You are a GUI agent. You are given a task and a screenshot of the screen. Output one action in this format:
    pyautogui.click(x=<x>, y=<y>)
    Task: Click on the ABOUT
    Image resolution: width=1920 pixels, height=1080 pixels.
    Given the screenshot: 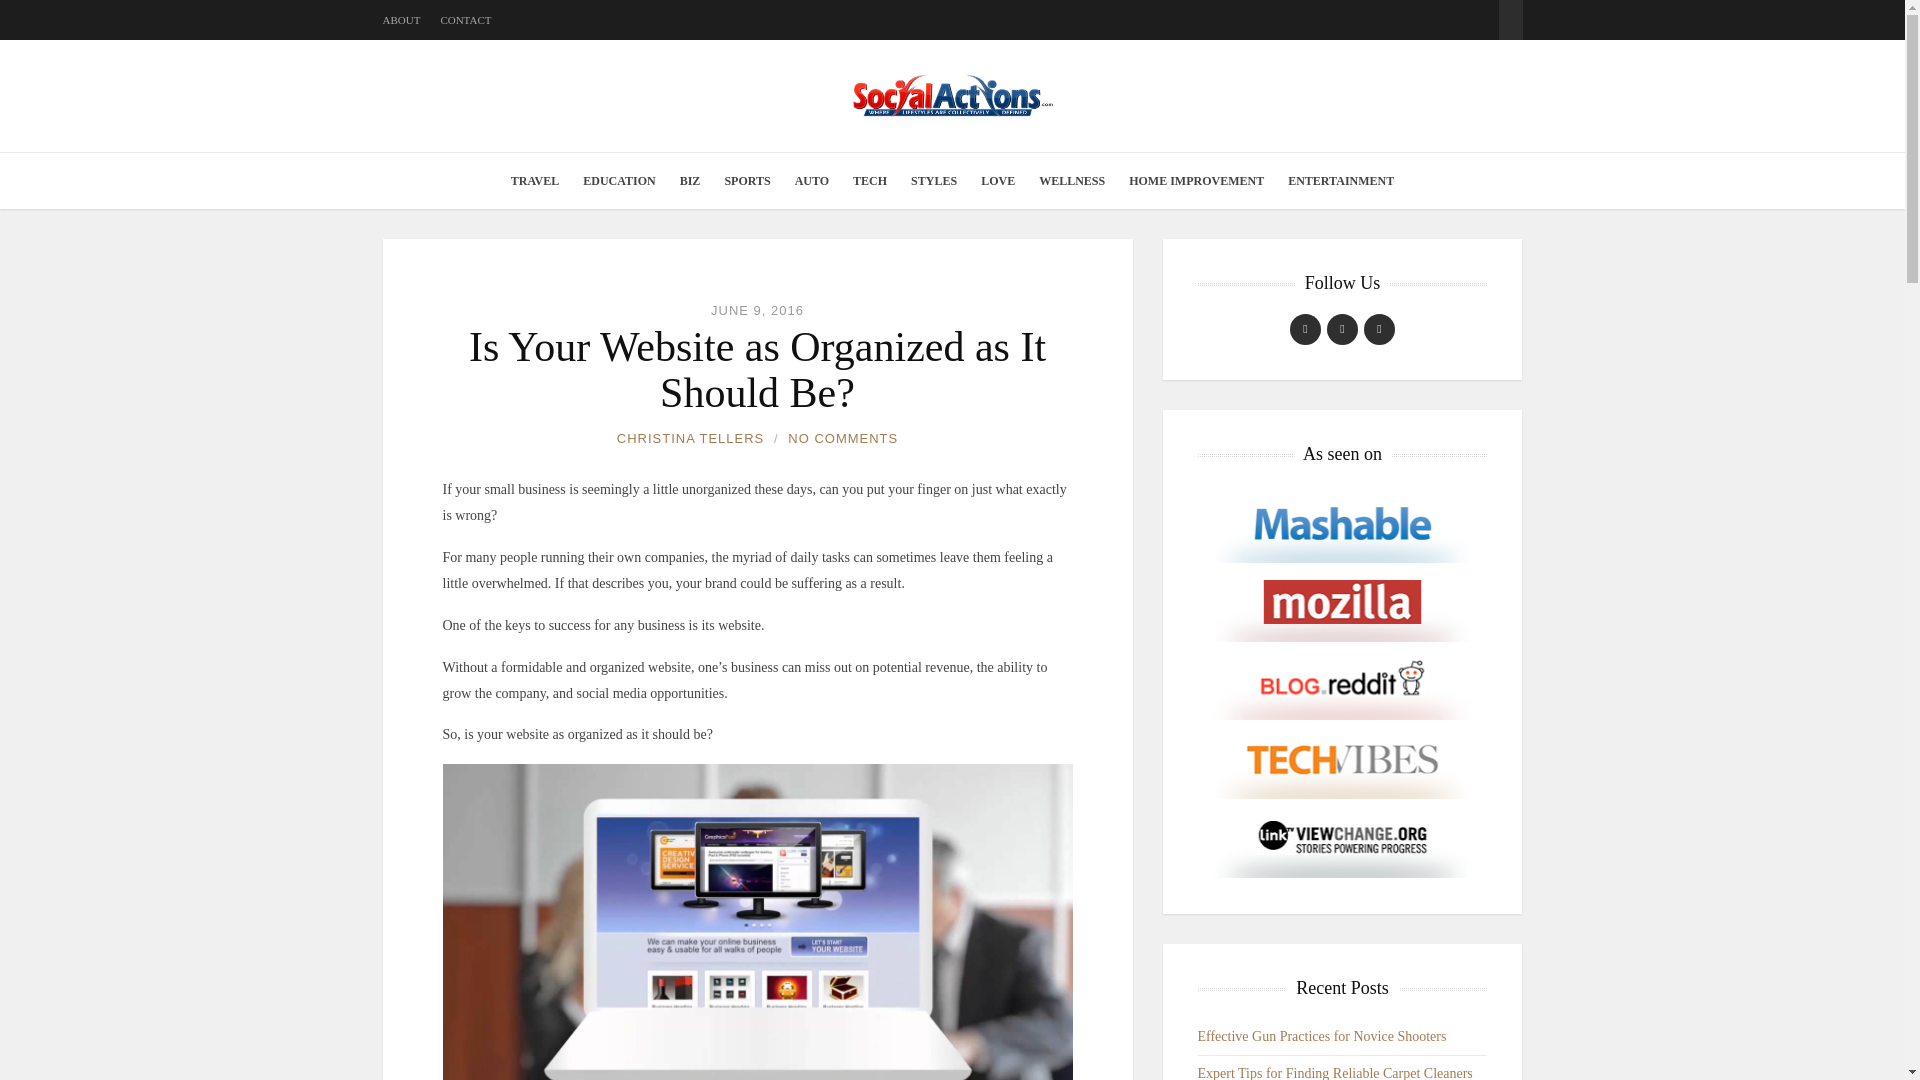 What is the action you would take?
    pyautogui.click(x=401, y=20)
    